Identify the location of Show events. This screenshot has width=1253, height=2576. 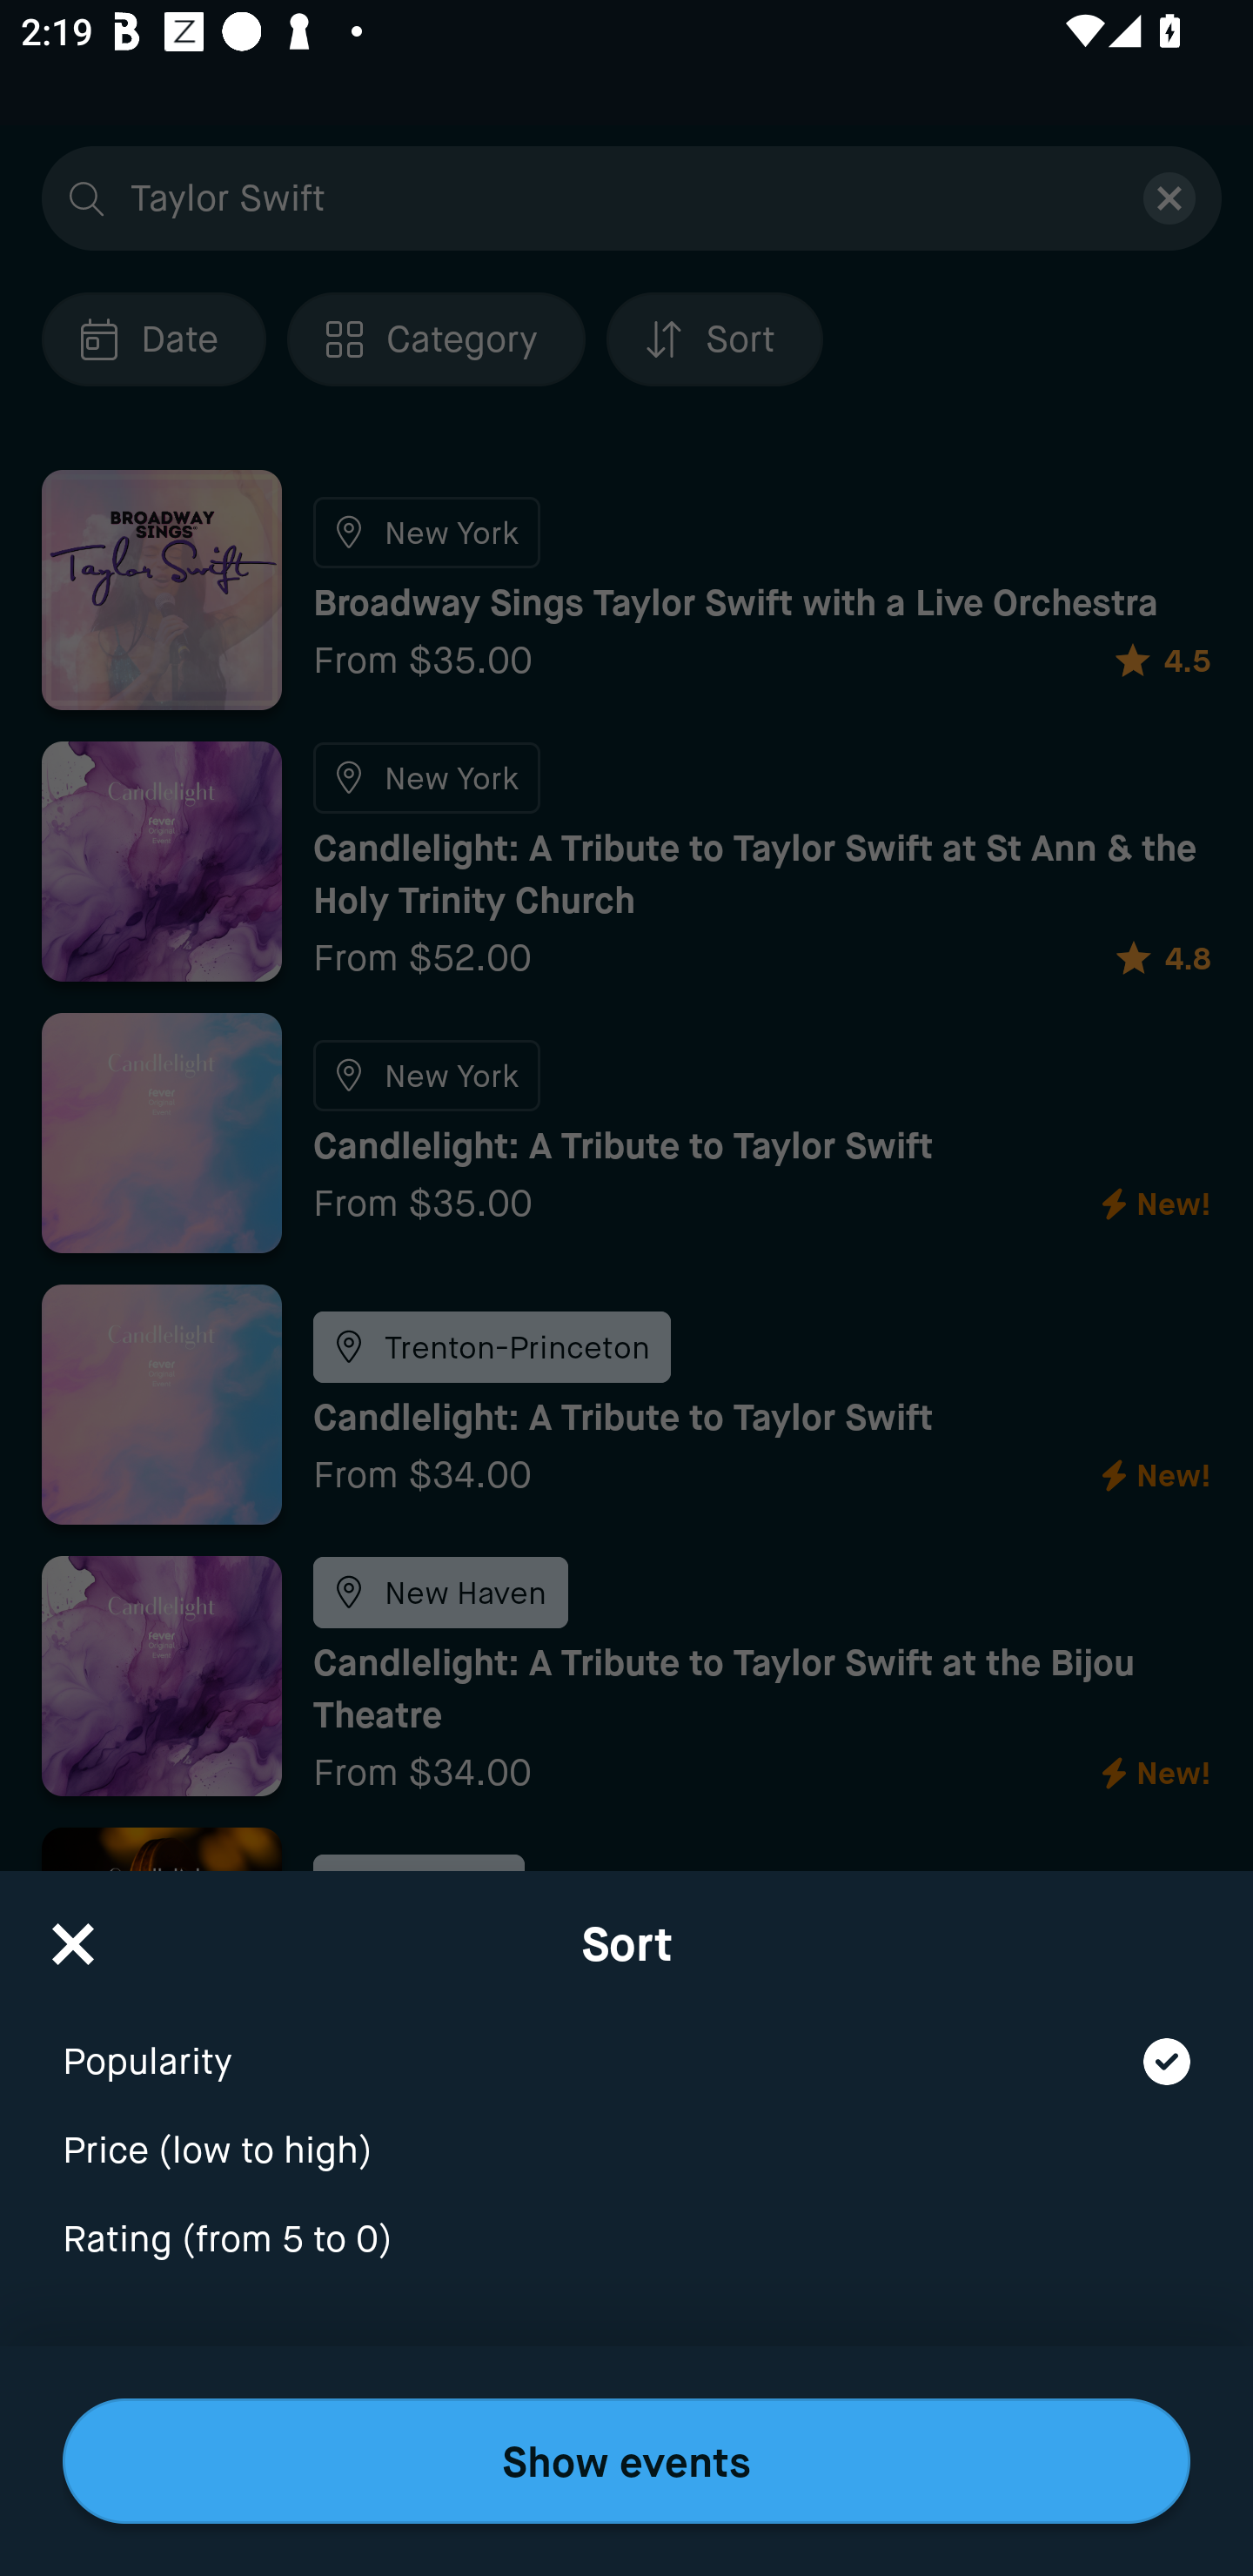
(626, 2461).